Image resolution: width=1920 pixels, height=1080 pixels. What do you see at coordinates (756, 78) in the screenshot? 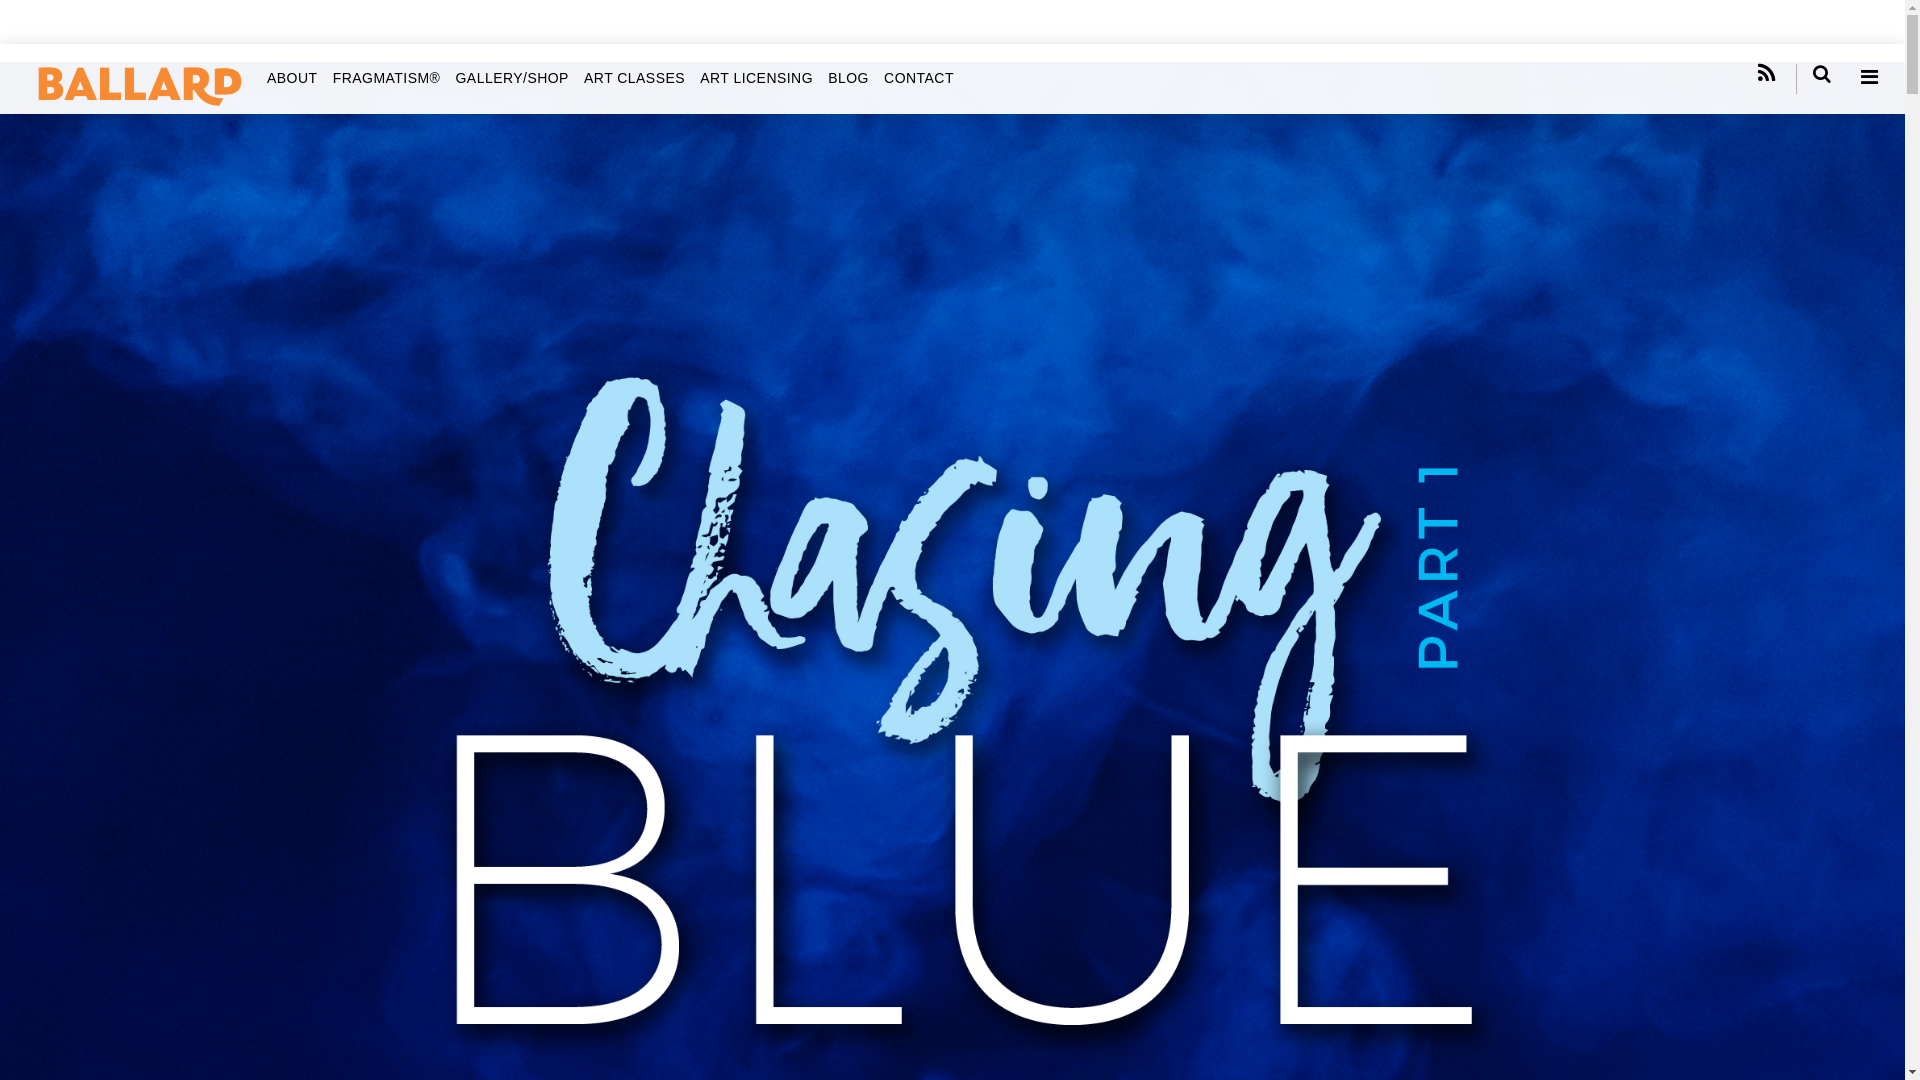
I see `ART LICENSING` at bounding box center [756, 78].